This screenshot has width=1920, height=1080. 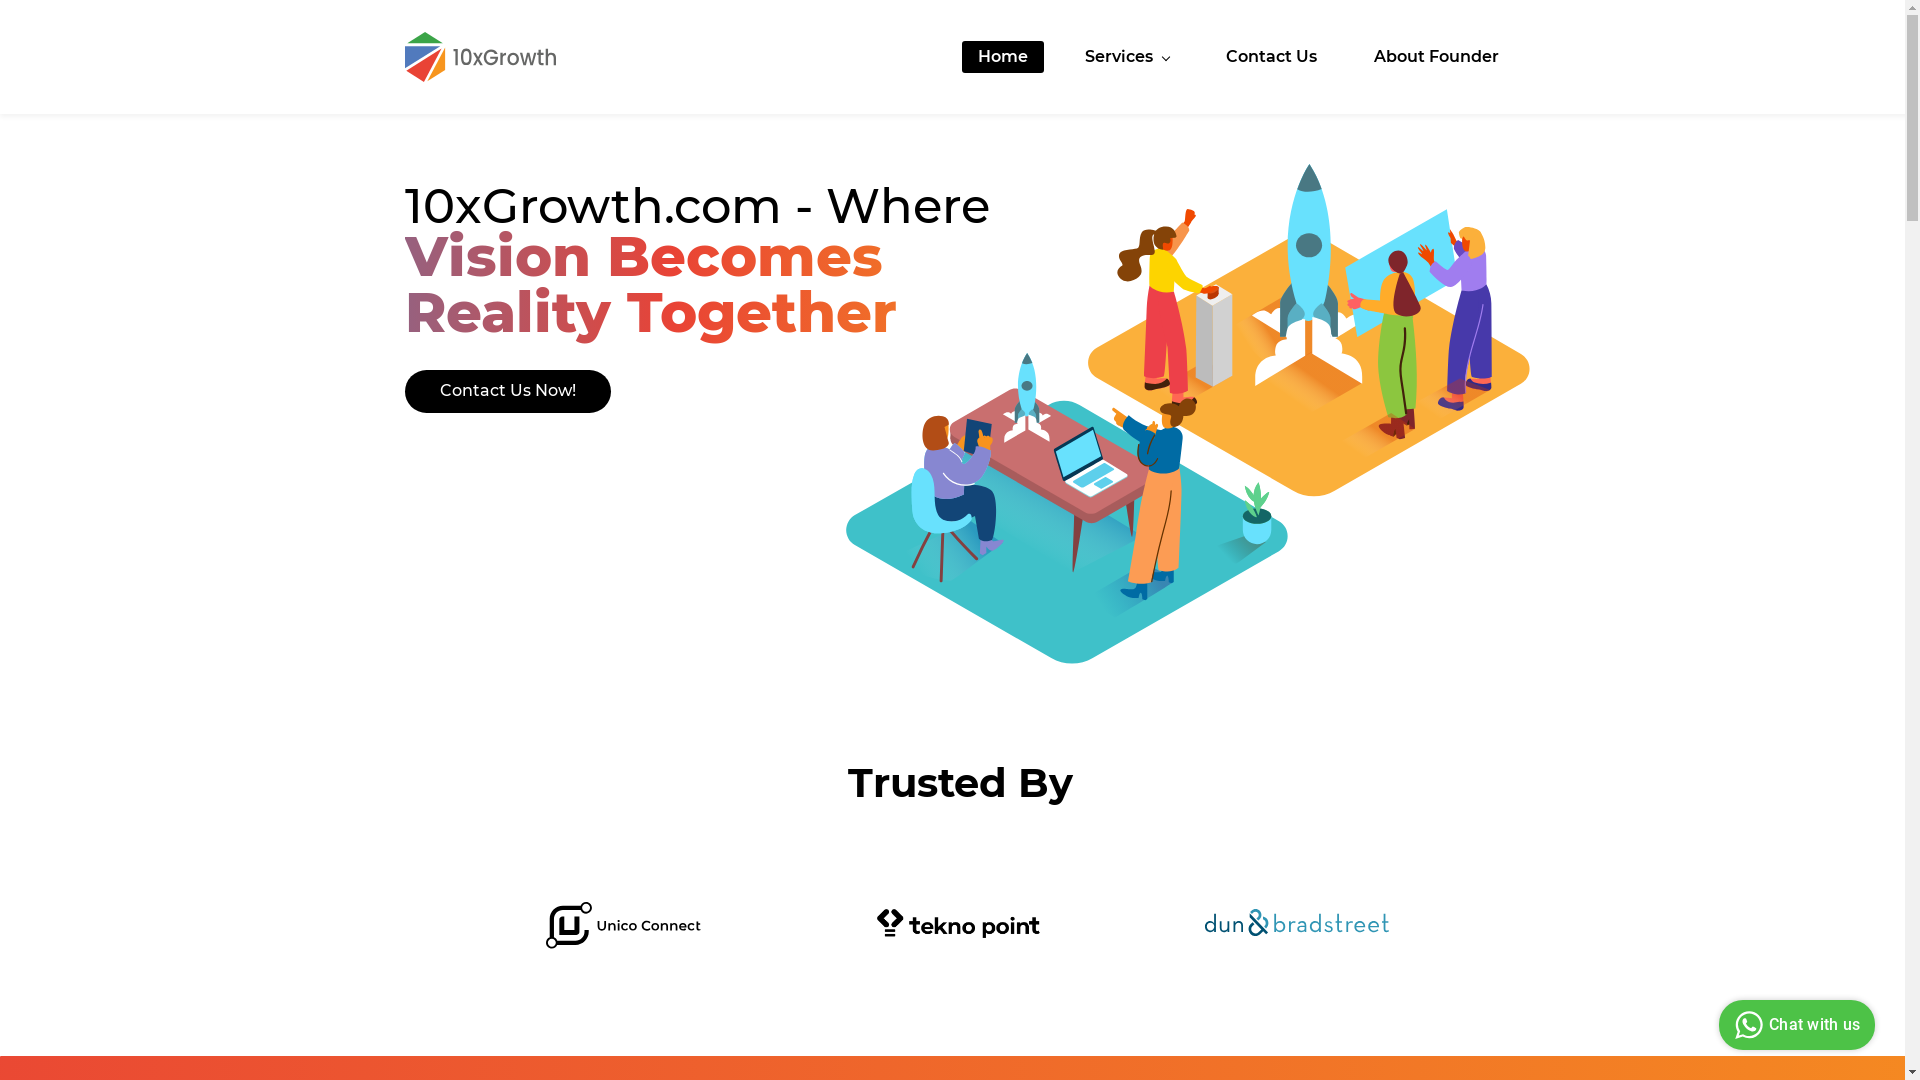 What do you see at coordinates (1003, 57) in the screenshot?
I see `Home` at bounding box center [1003, 57].